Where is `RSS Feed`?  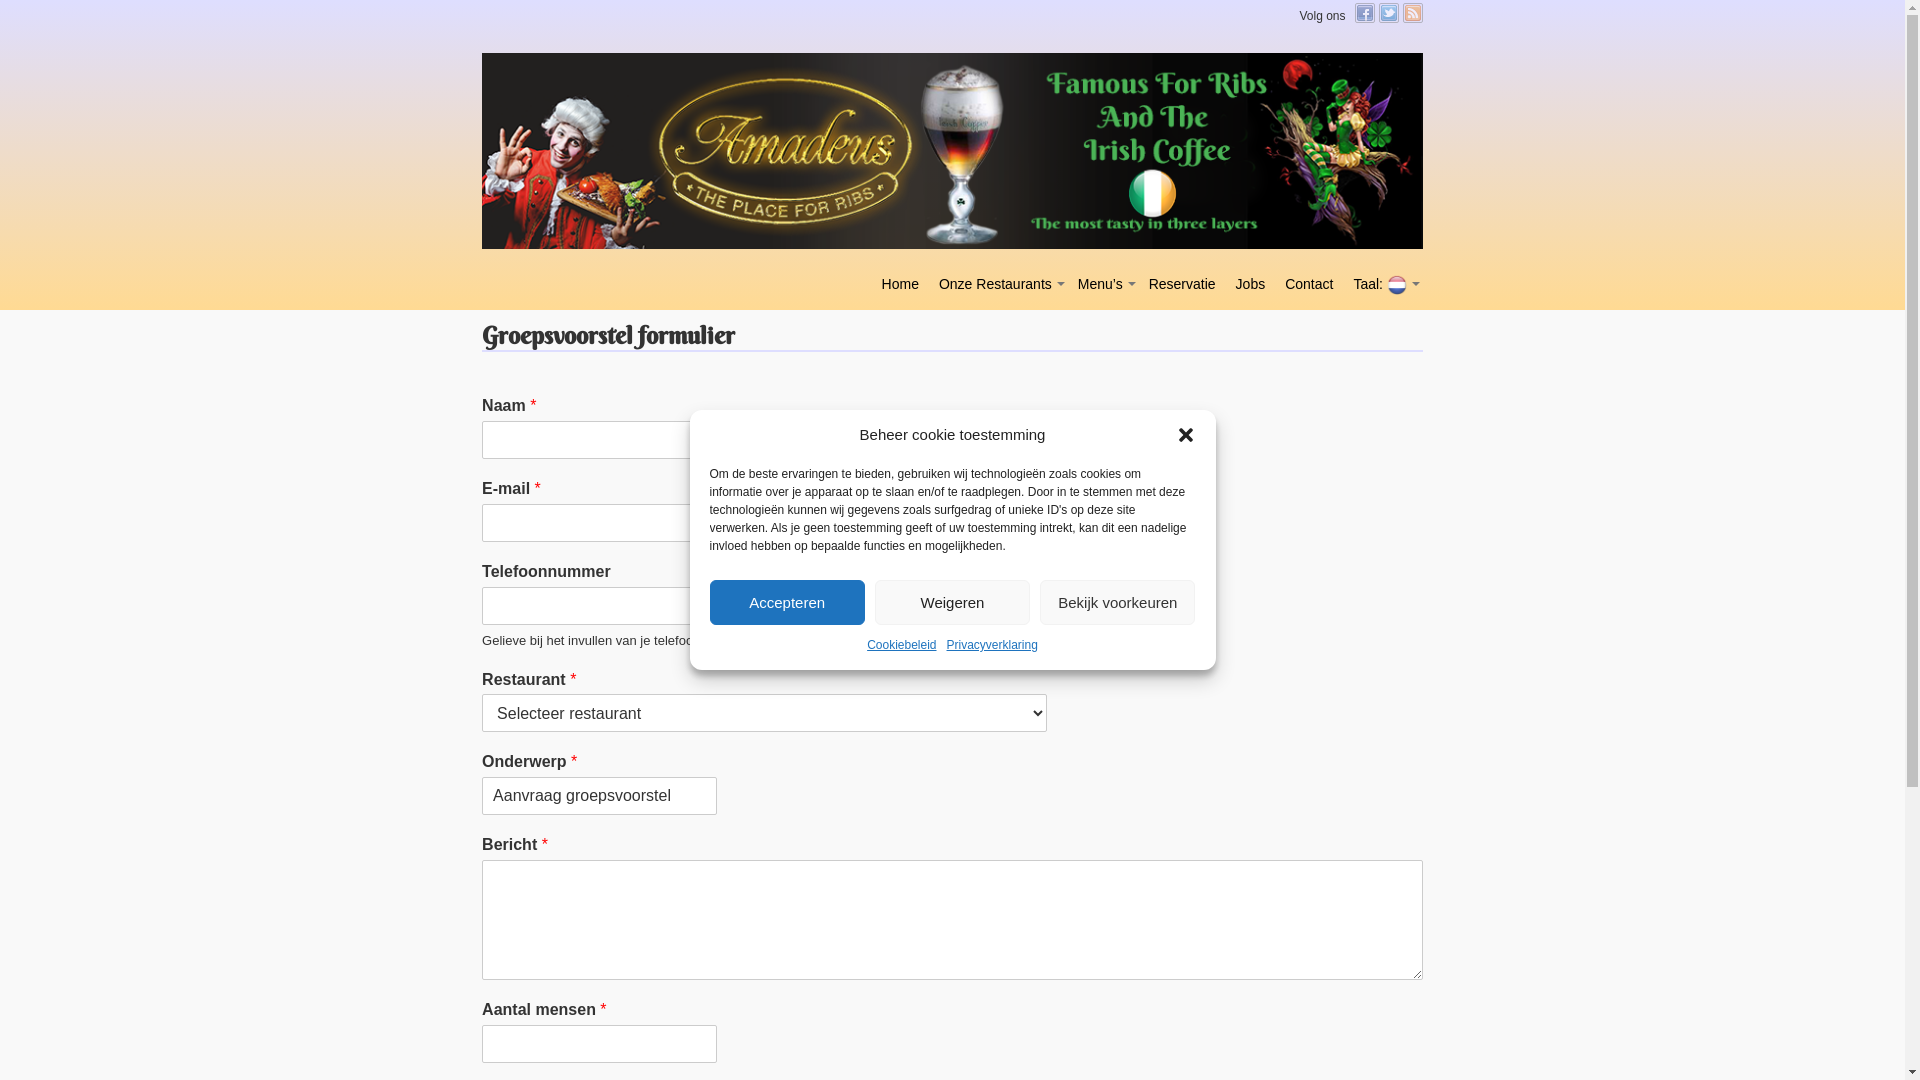 RSS Feed is located at coordinates (1412, 13).